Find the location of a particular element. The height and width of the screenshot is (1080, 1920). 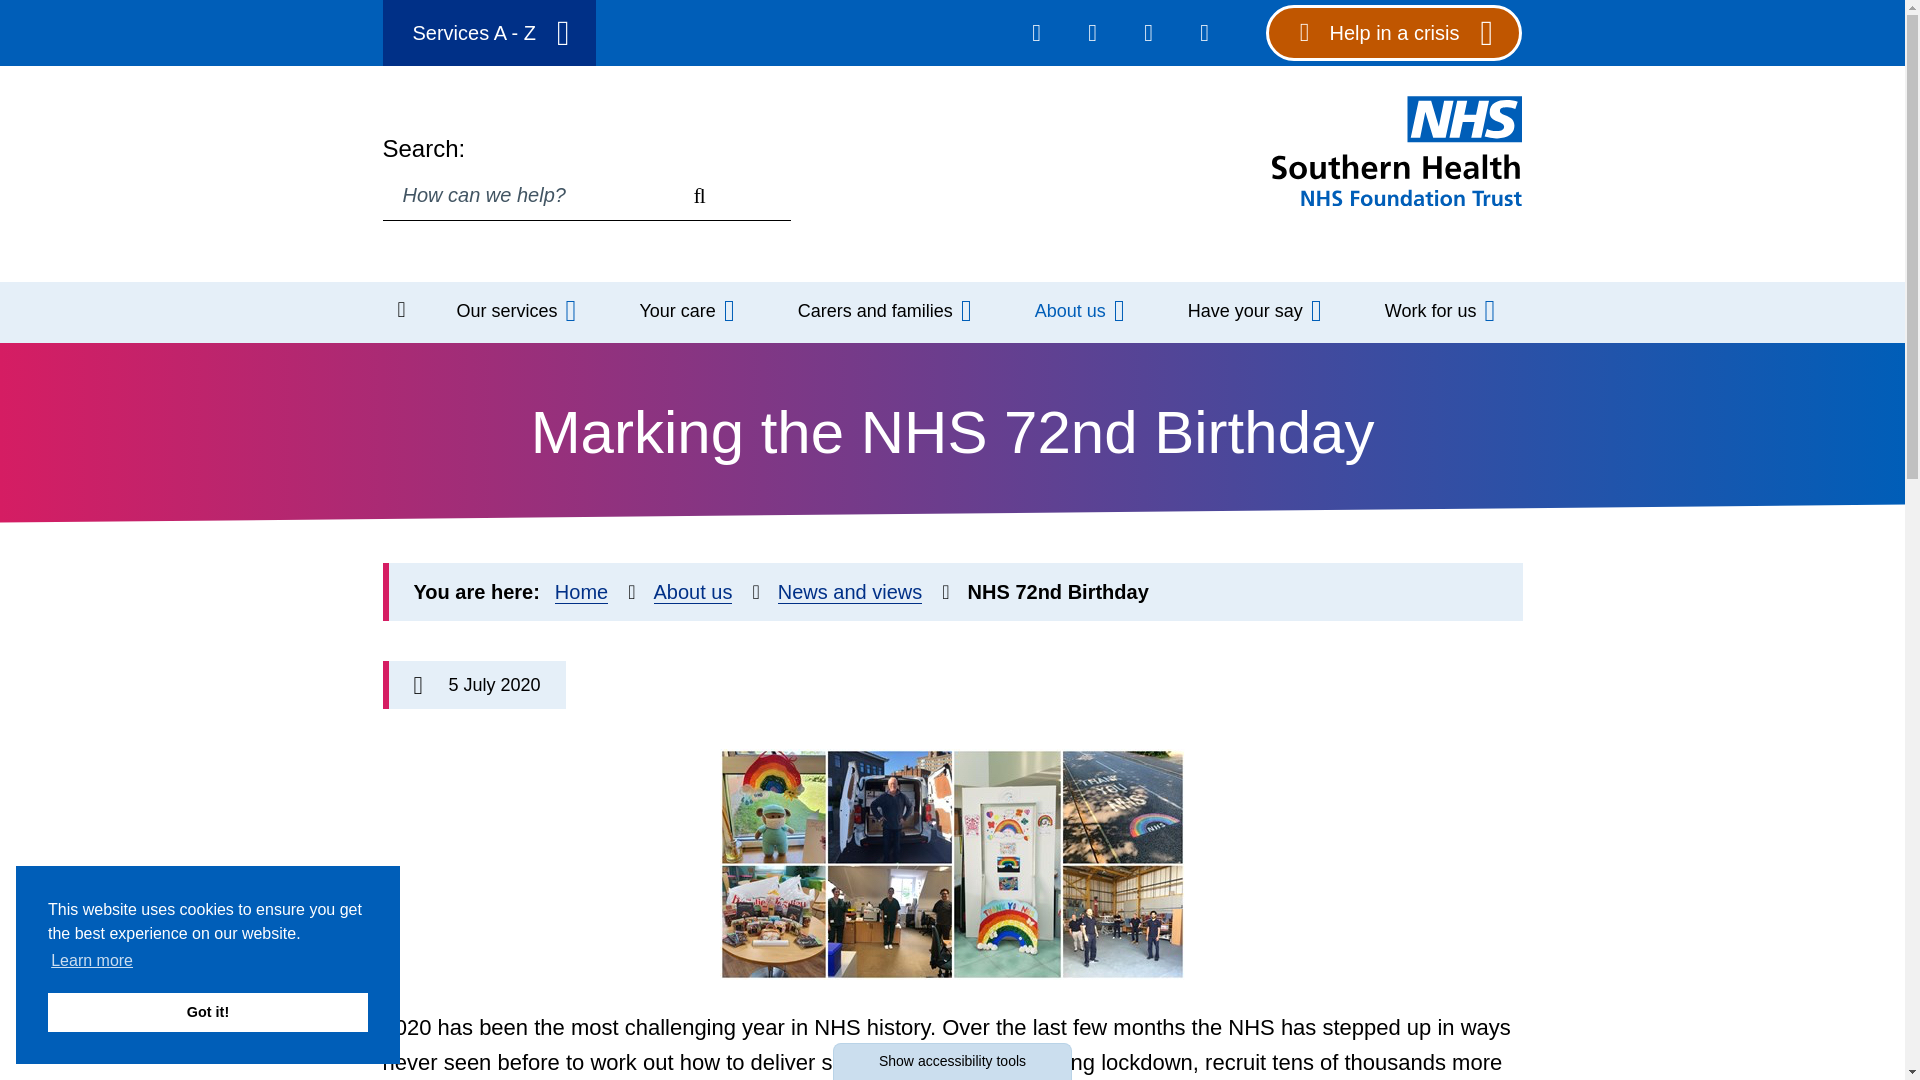

Search this website is located at coordinates (699, 195).